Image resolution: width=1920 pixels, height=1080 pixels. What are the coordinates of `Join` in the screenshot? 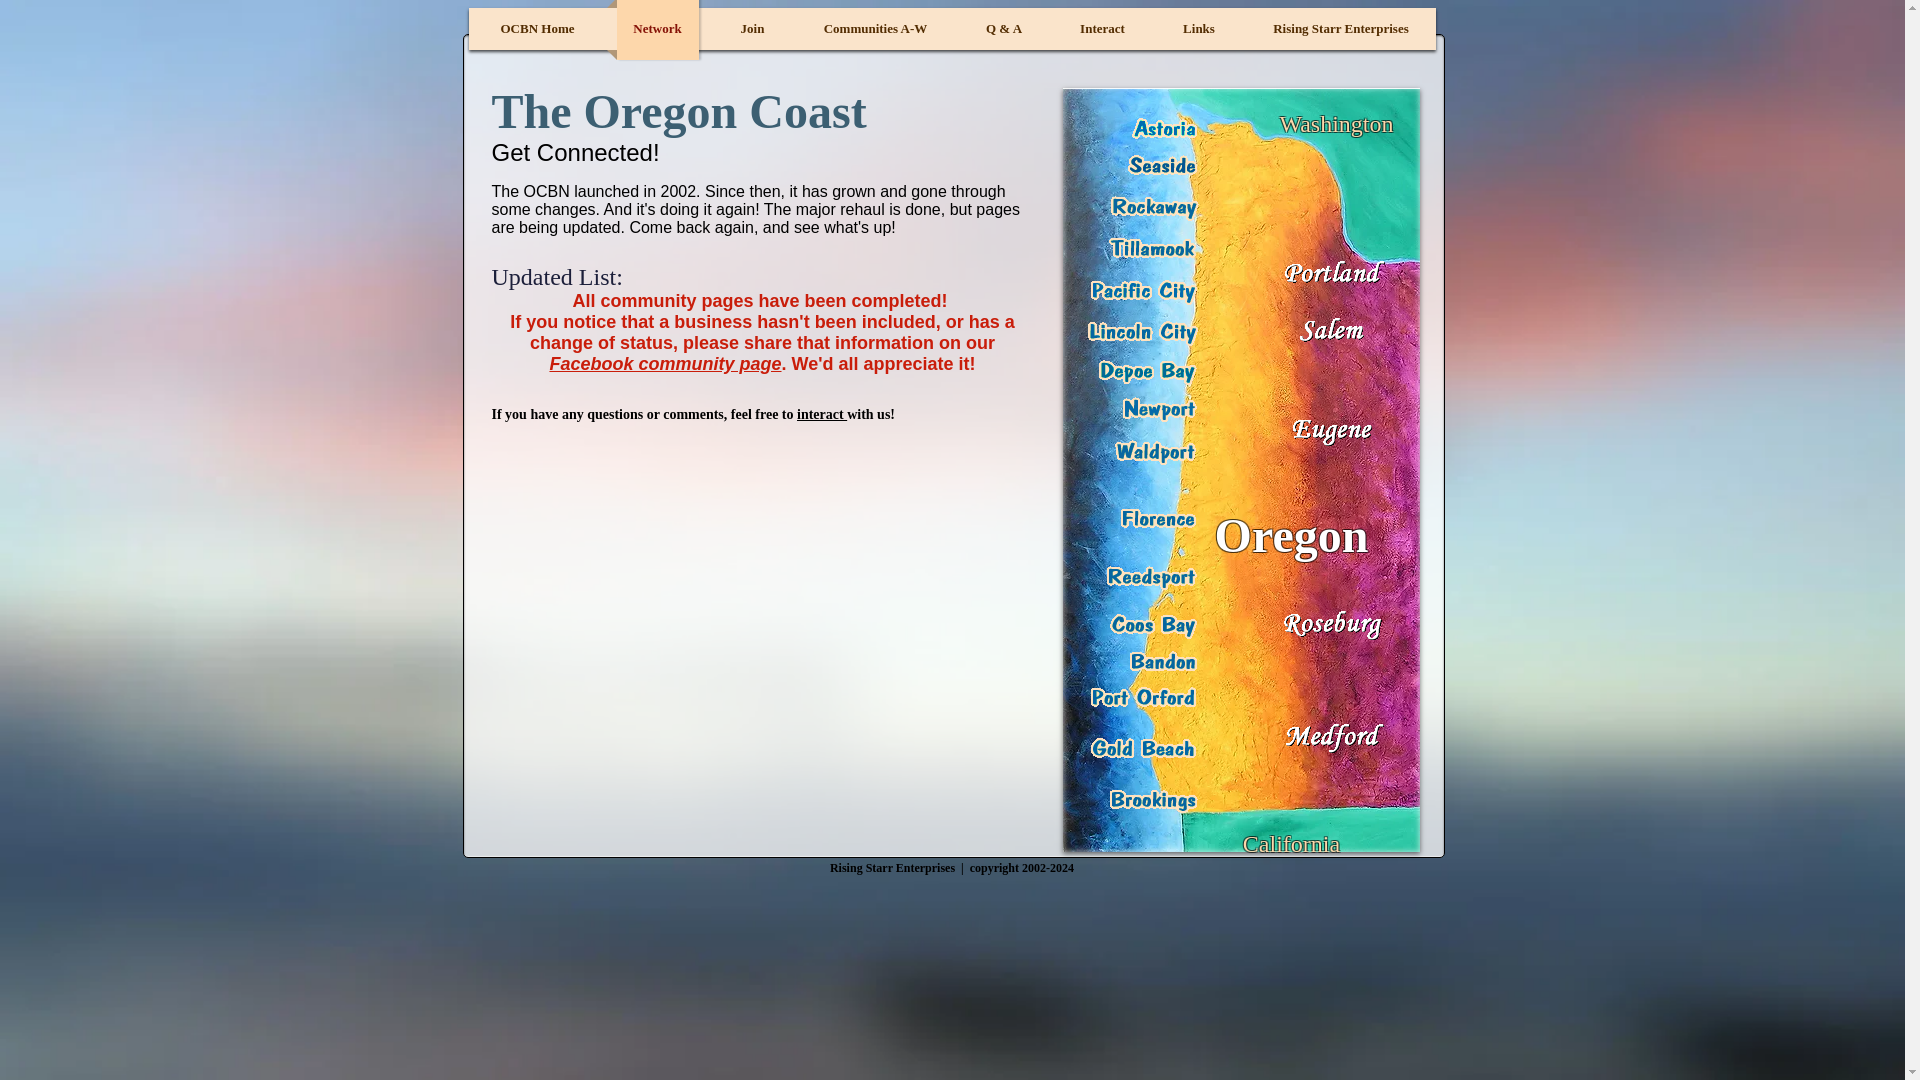 It's located at (752, 30).